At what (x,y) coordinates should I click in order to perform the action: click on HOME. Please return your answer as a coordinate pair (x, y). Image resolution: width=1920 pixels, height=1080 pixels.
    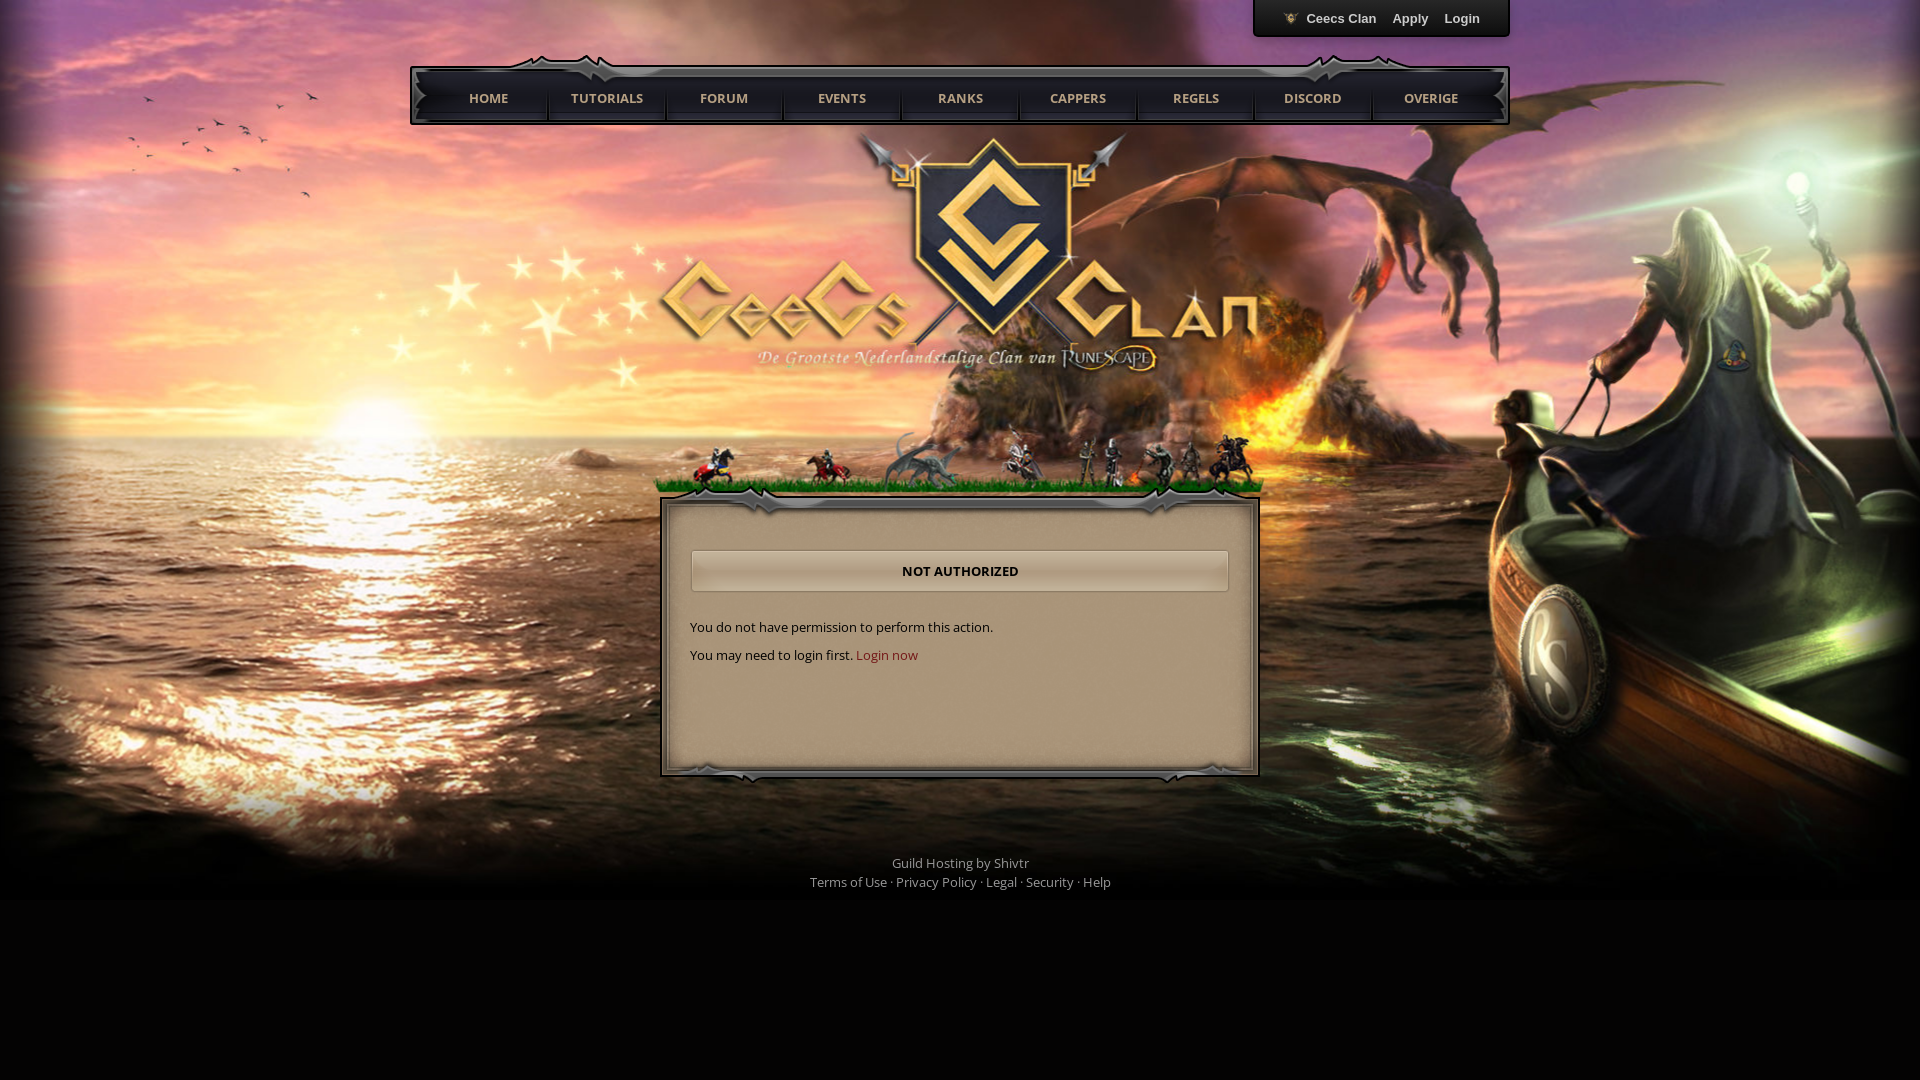
    Looking at the image, I should click on (488, 98).